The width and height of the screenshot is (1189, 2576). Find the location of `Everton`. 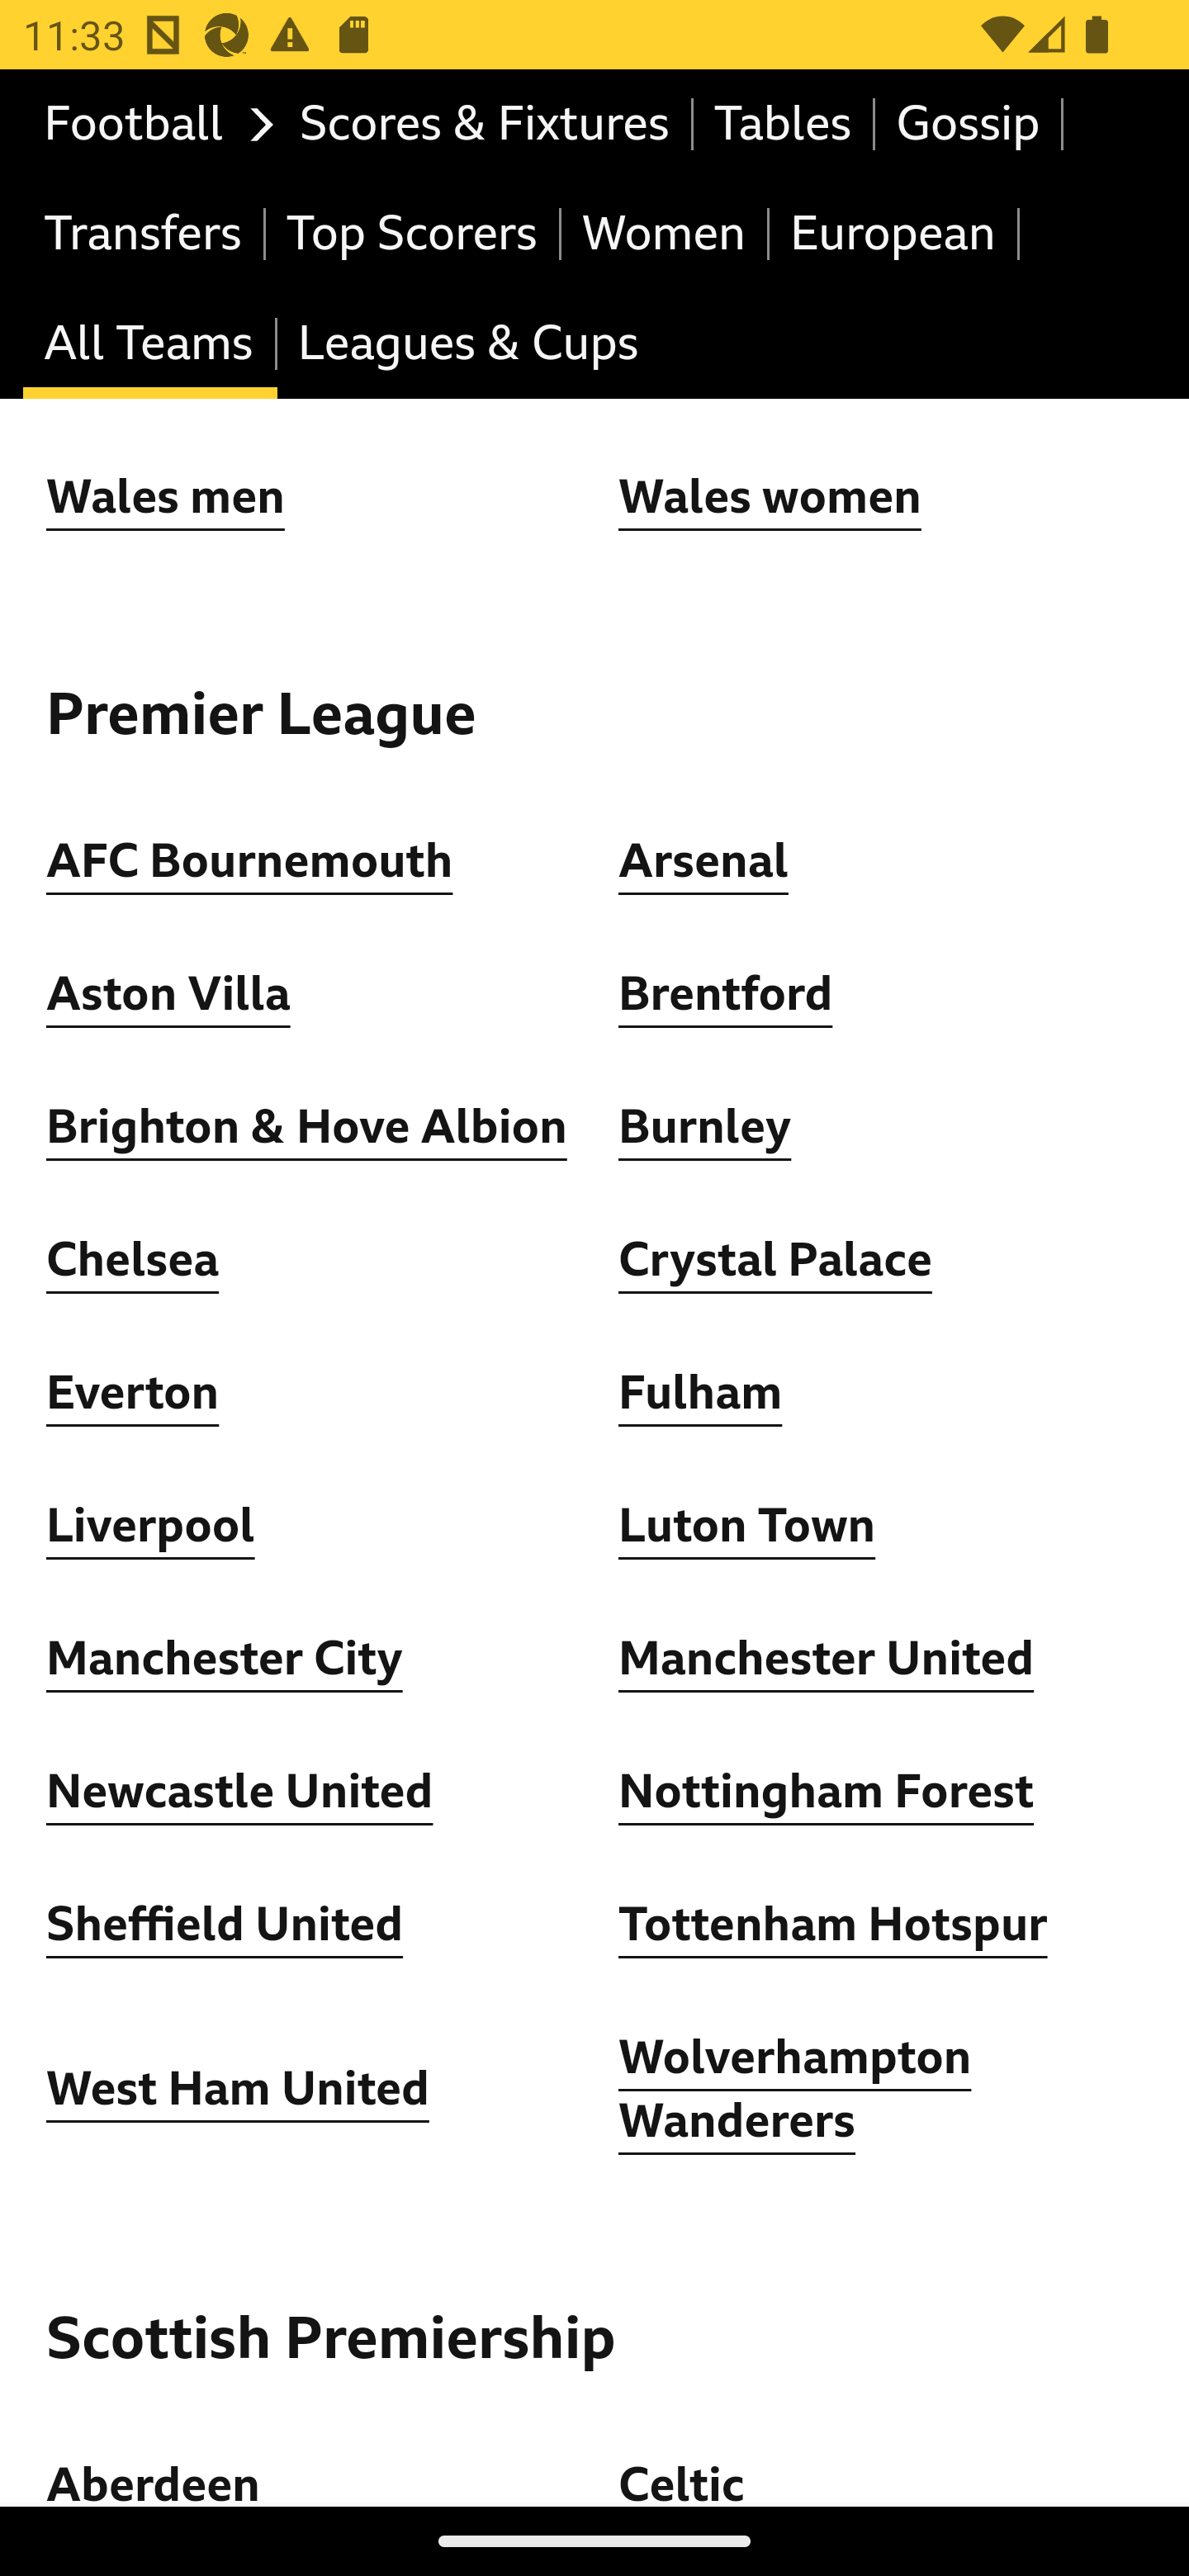

Everton is located at coordinates (133, 1395).